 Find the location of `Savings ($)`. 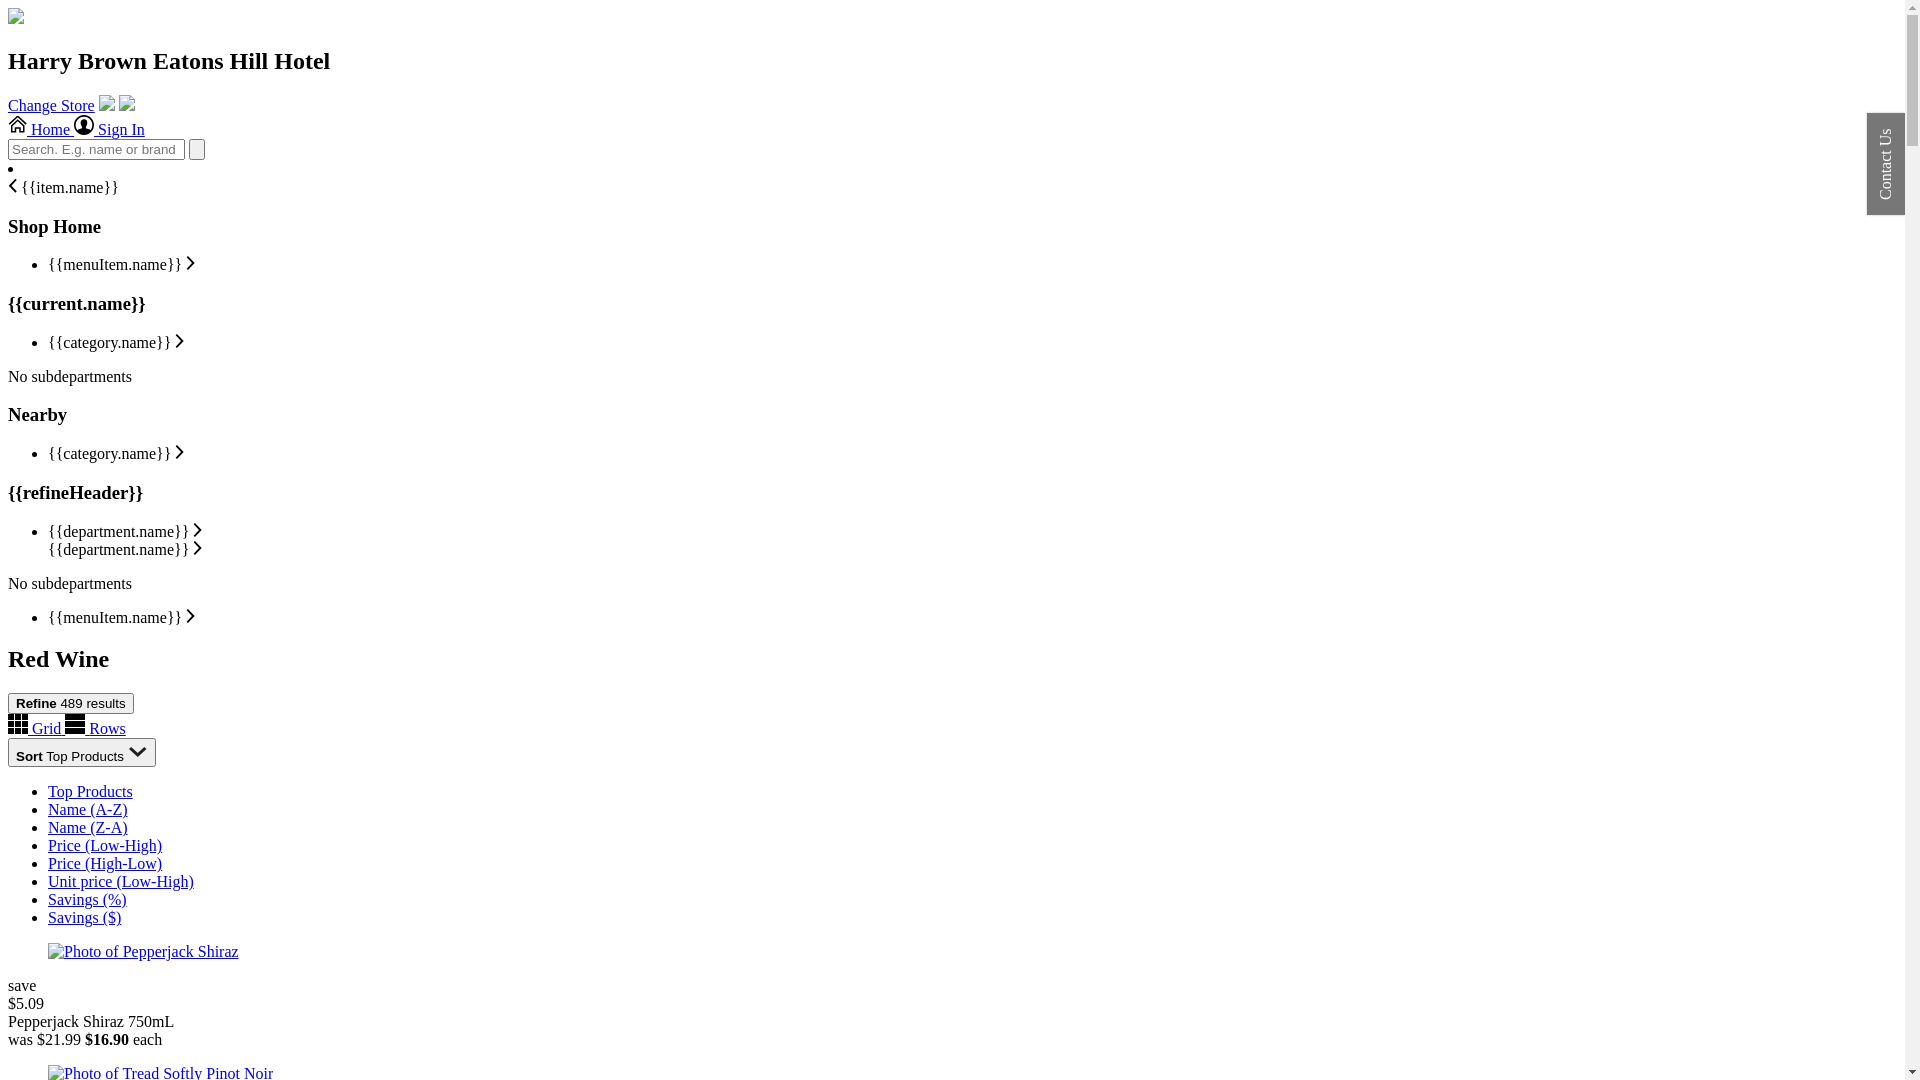

Savings ($) is located at coordinates (84, 918).